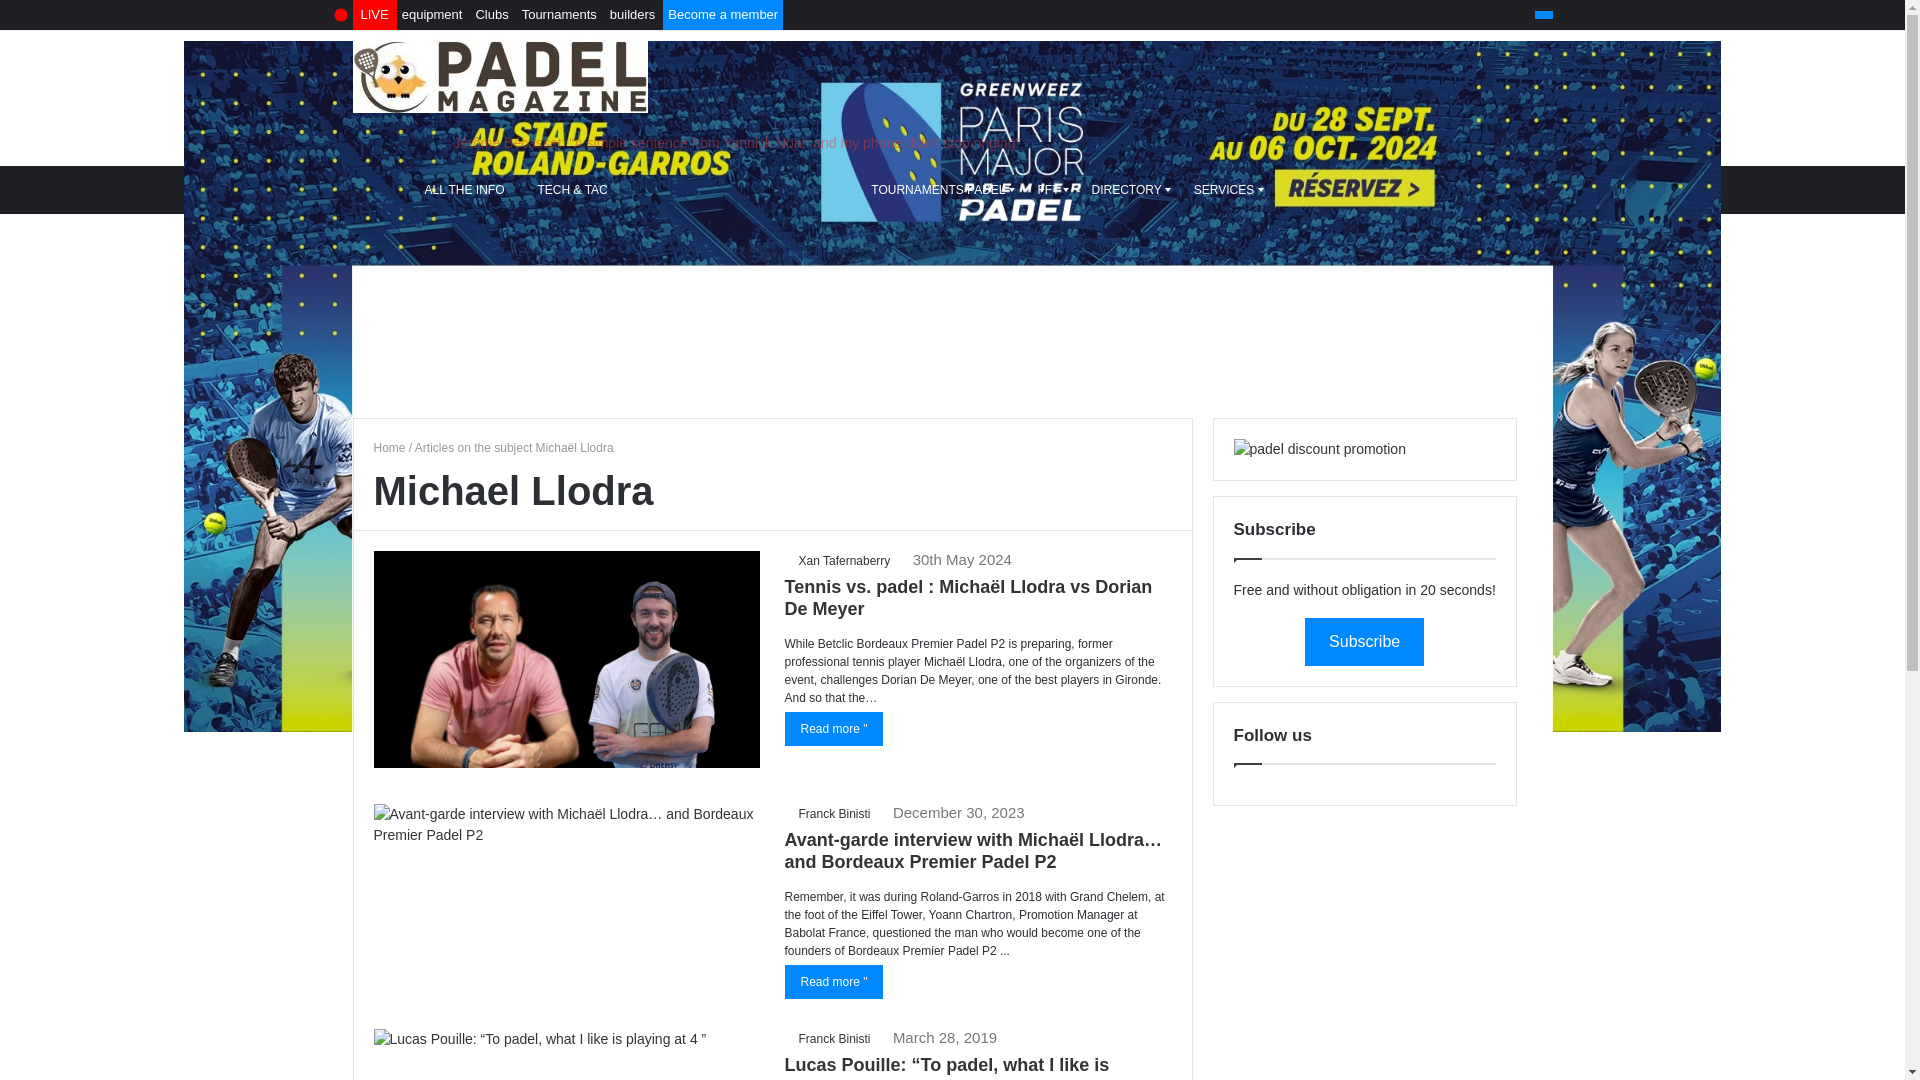 The image size is (1920, 1080). I want to click on HOME, so click(382, 190).